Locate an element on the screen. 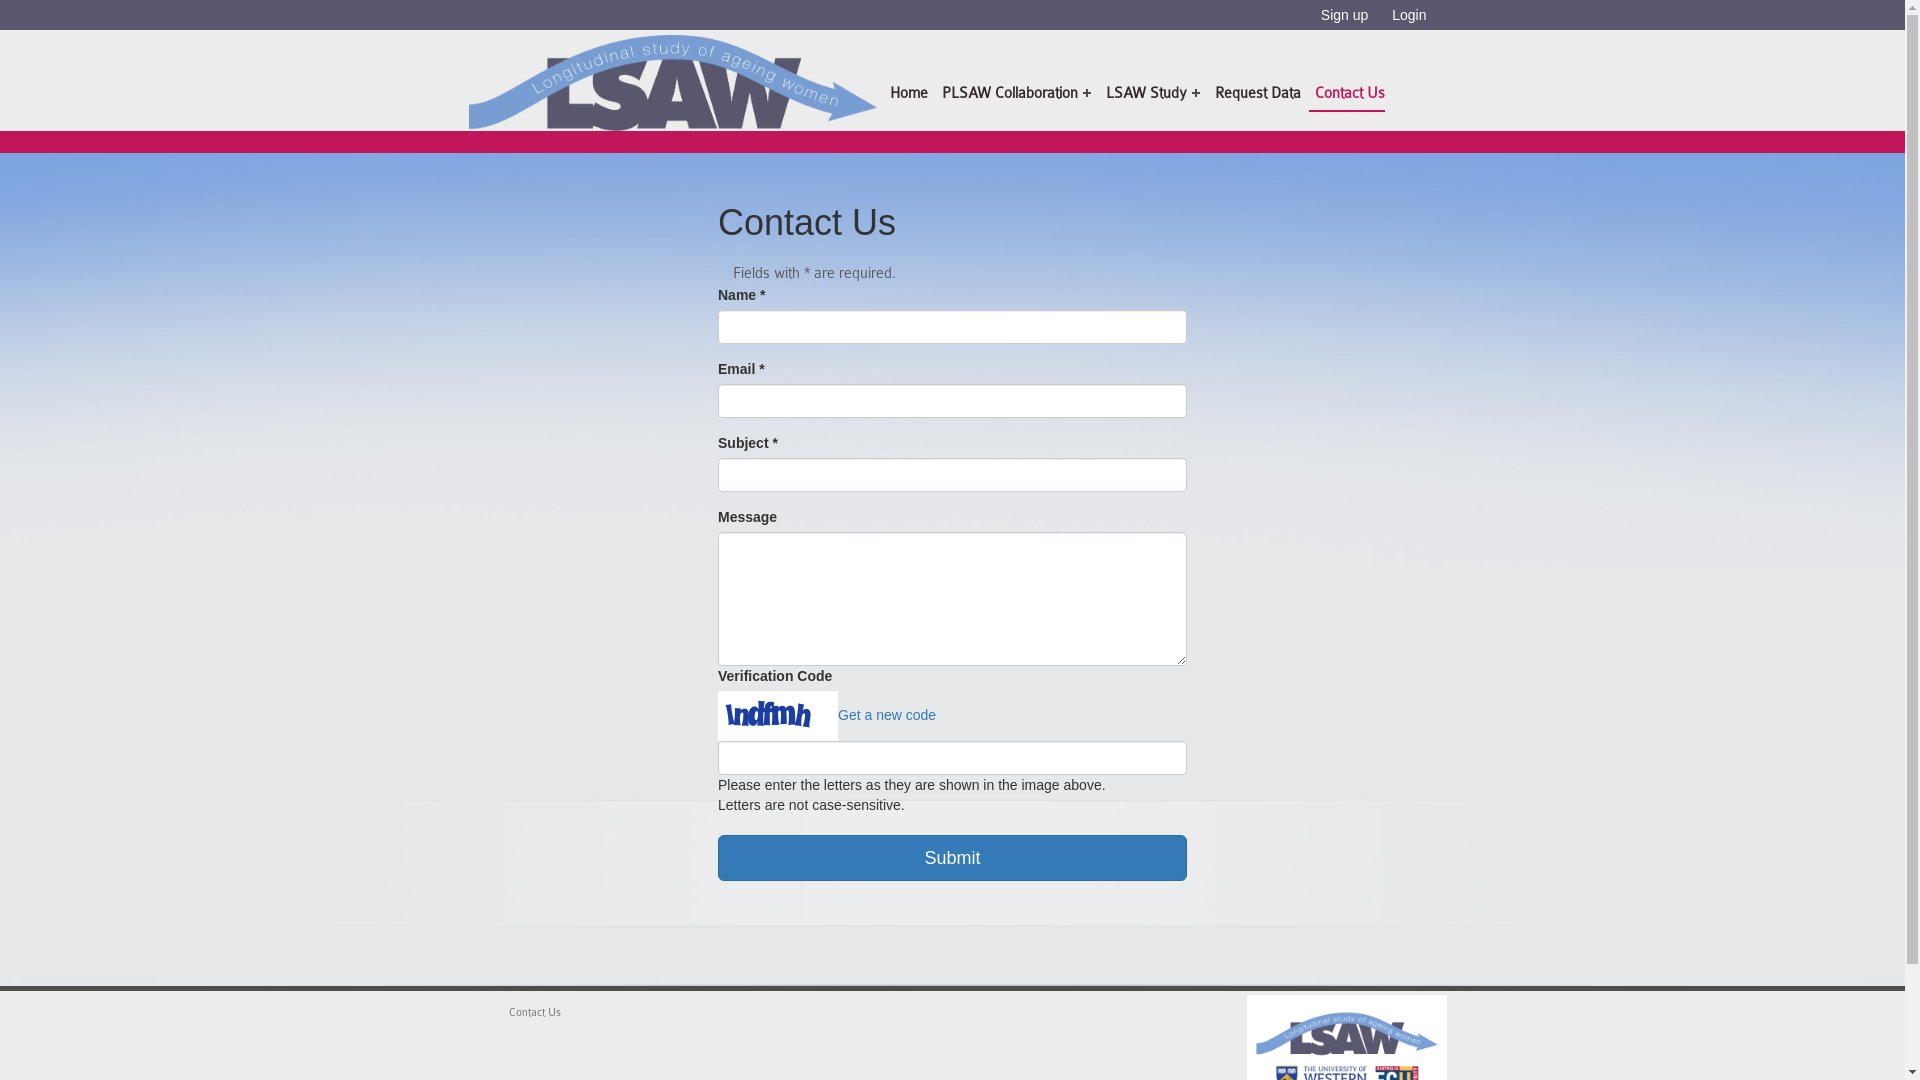 The height and width of the screenshot is (1080, 1920). PLSAW Collaboration is located at coordinates (1014, 96).